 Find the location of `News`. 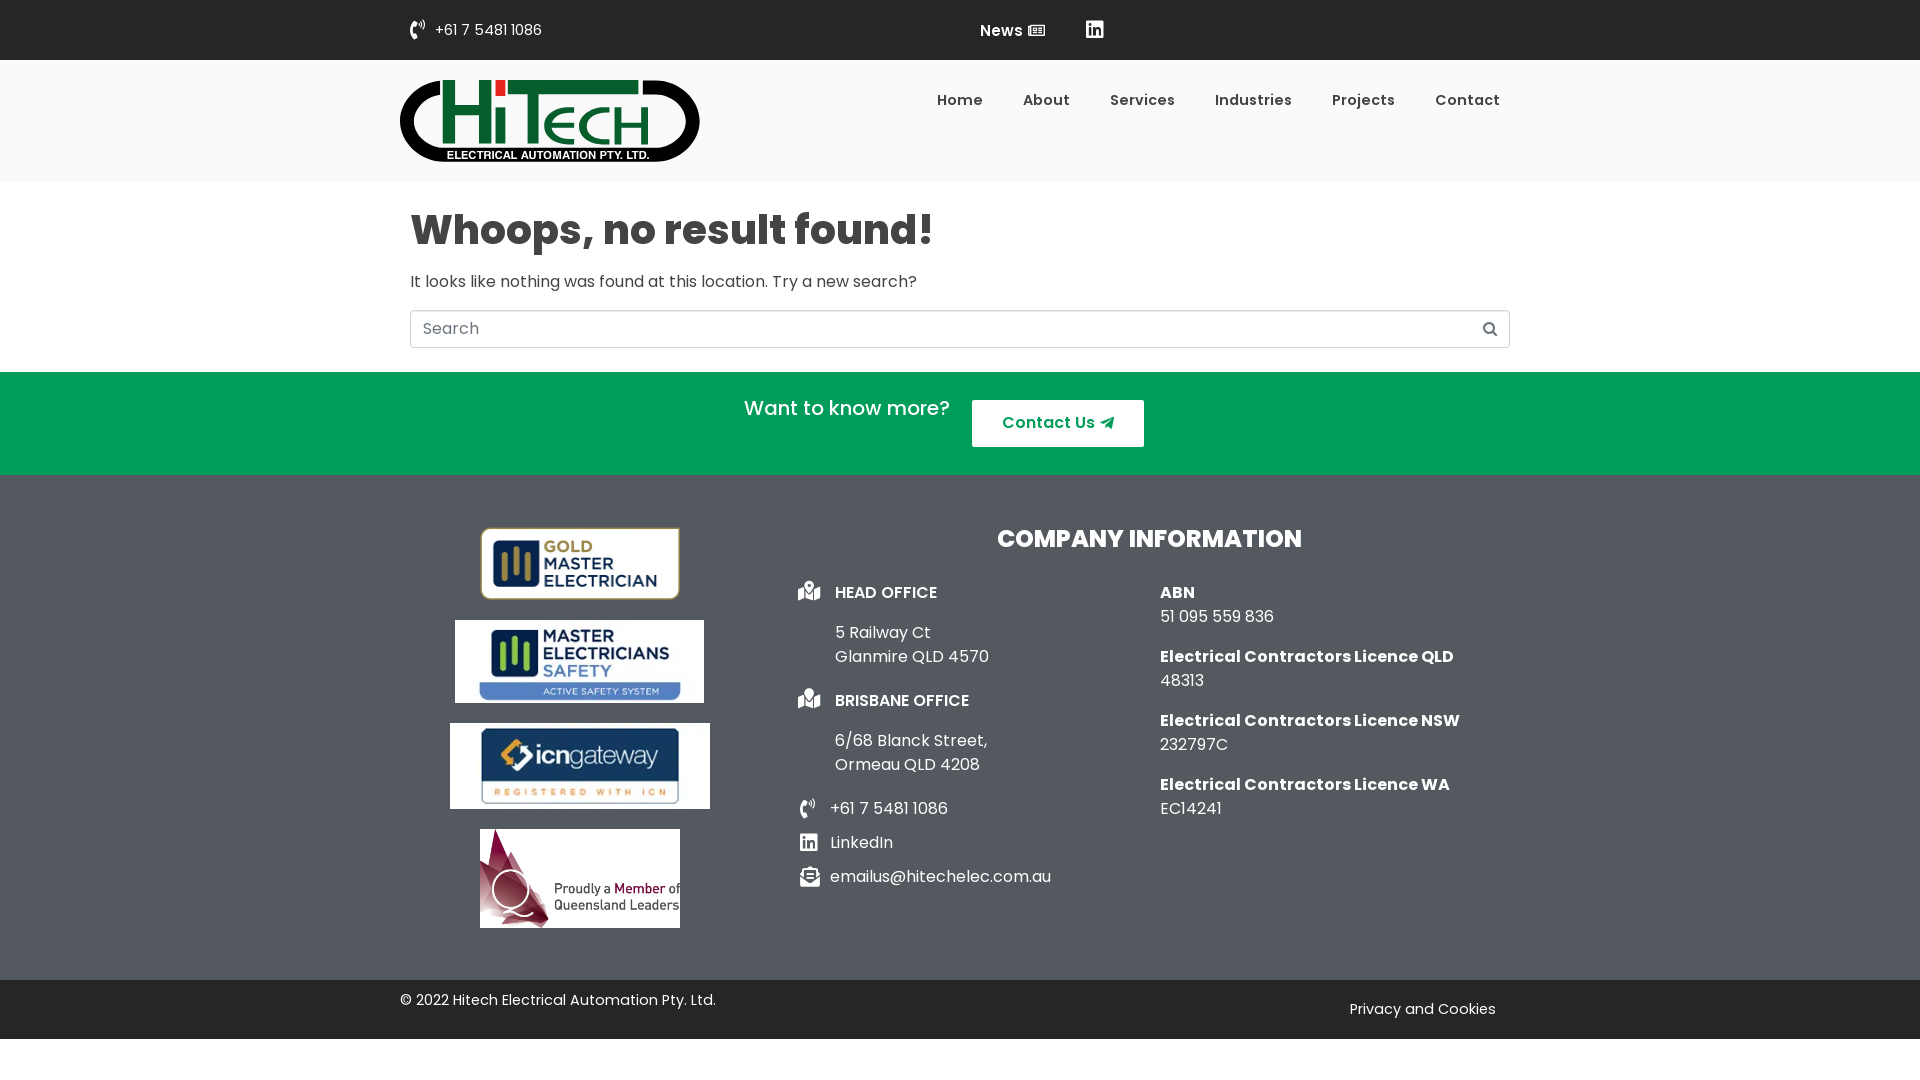

News is located at coordinates (1012, 30).